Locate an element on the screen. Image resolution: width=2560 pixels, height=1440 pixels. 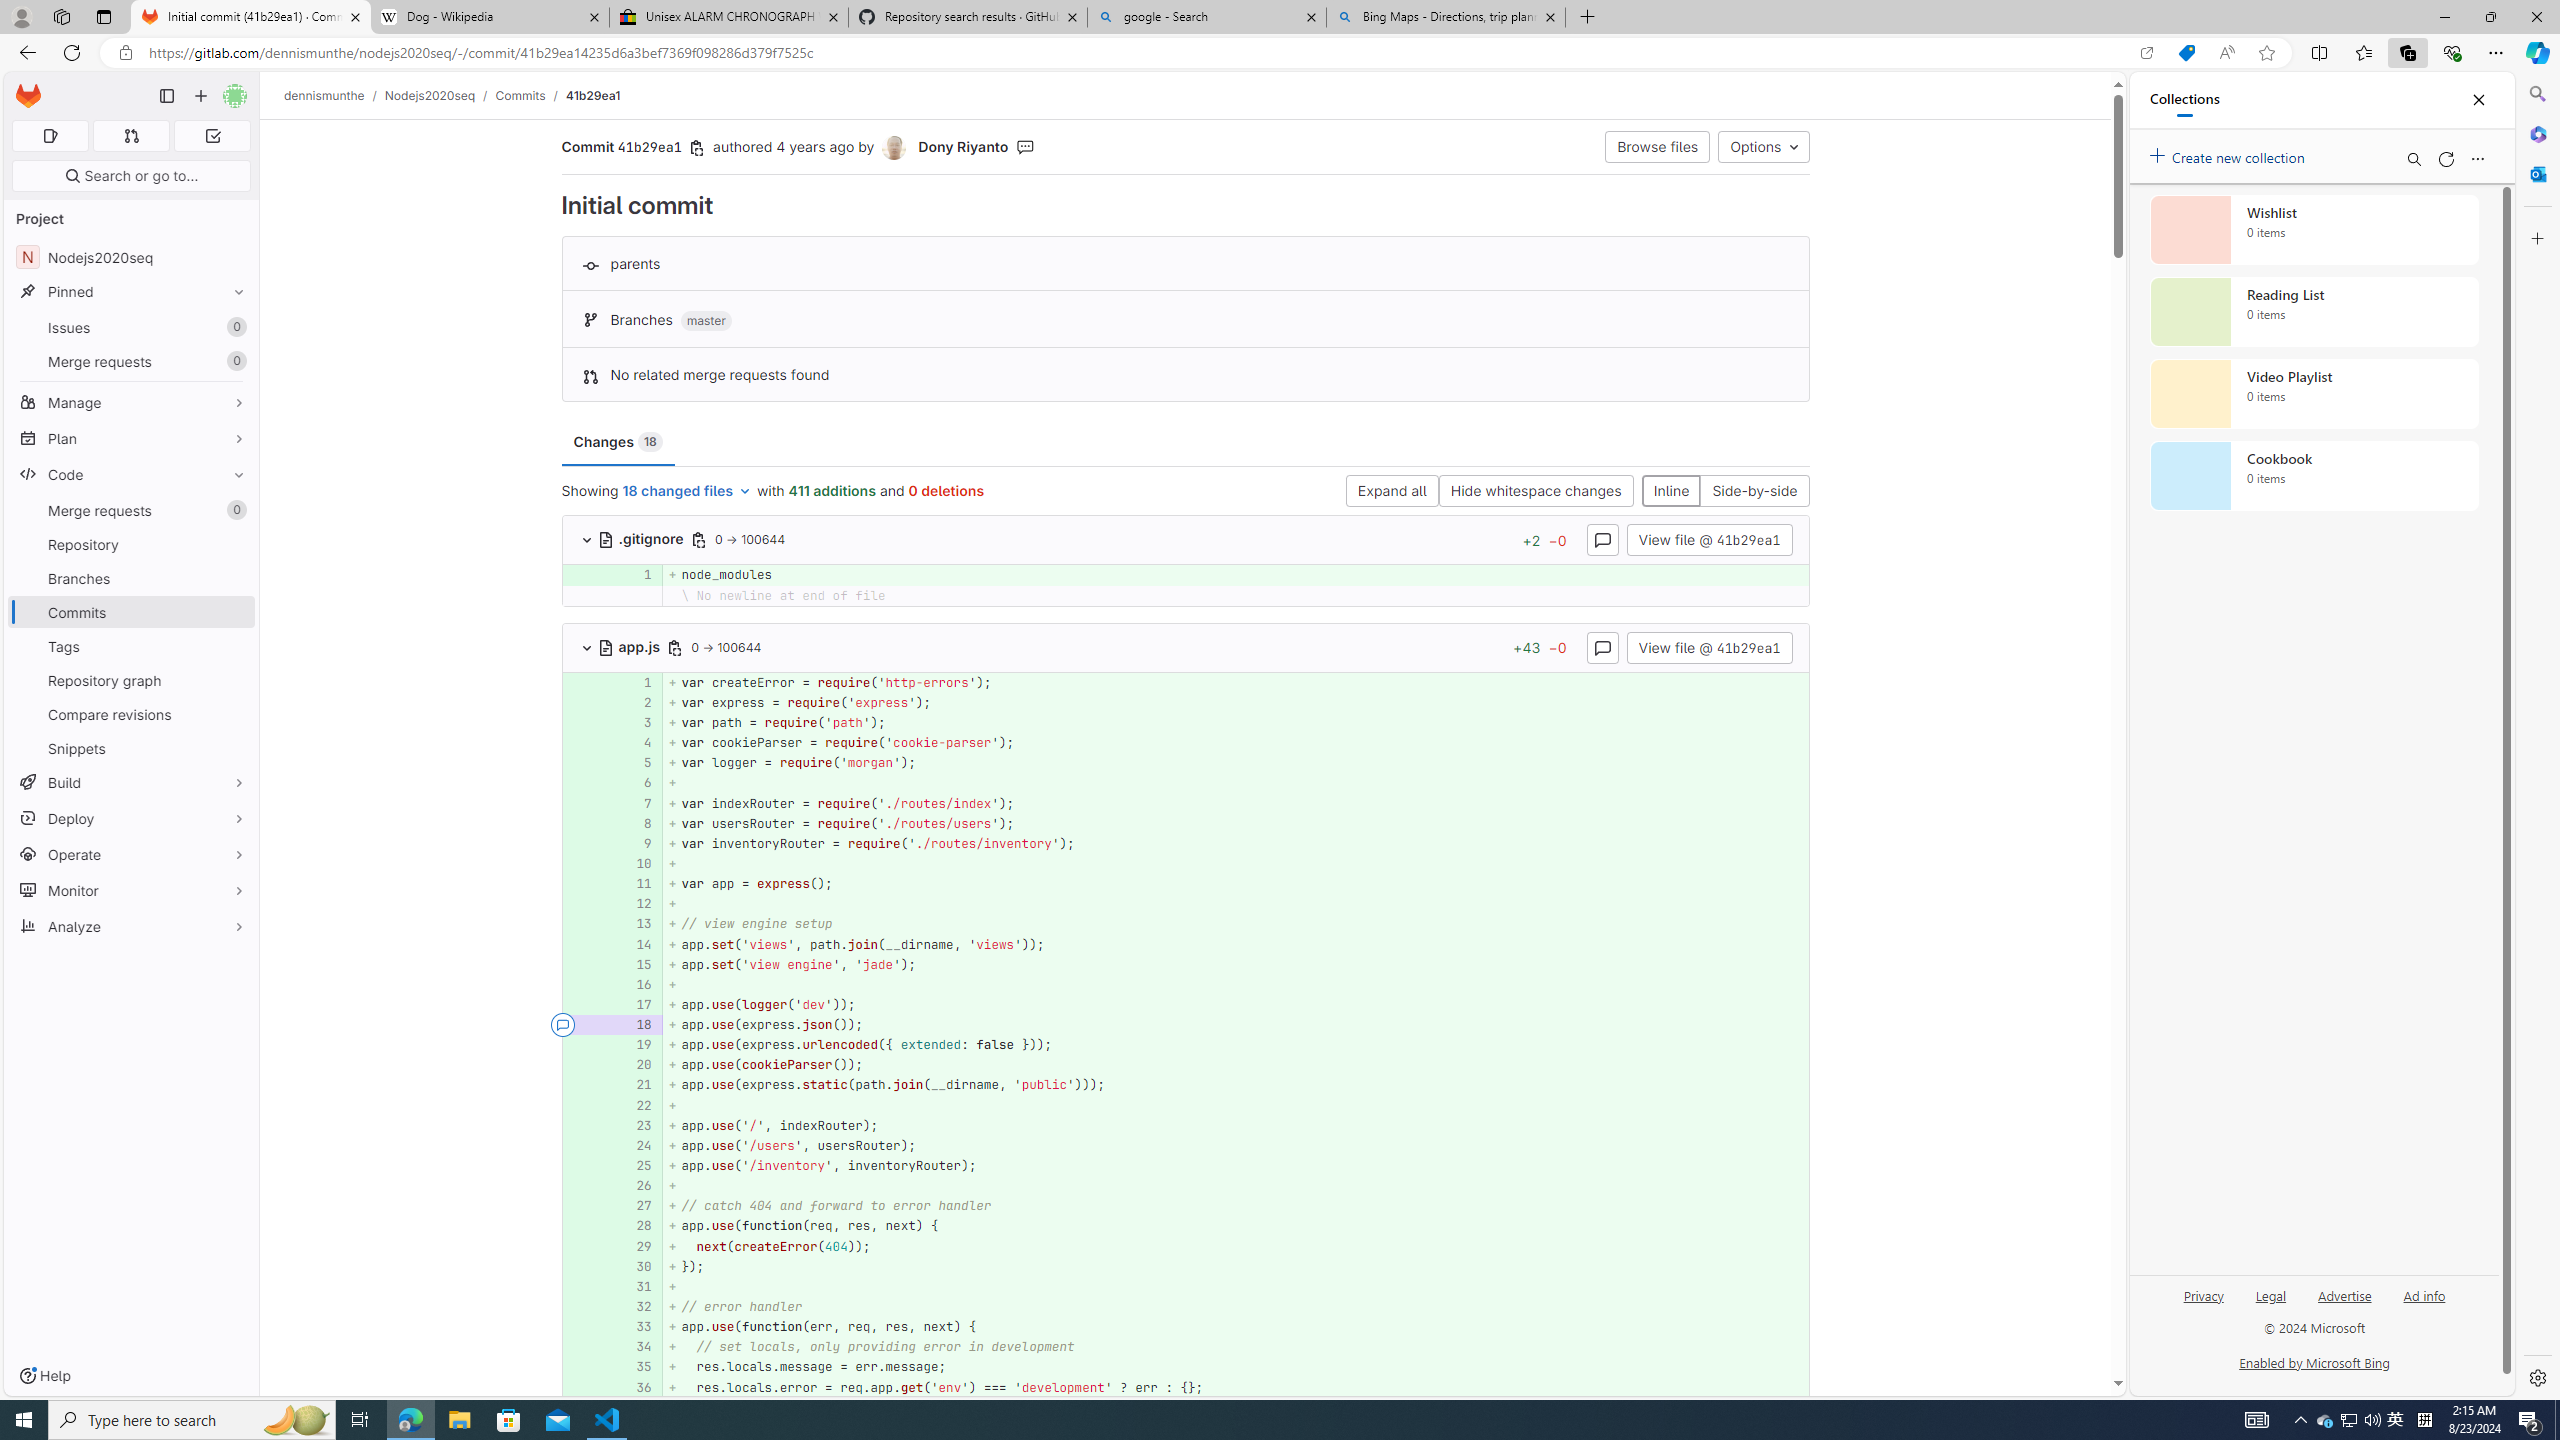
Merge requests 0 is located at coordinates (130, 136).